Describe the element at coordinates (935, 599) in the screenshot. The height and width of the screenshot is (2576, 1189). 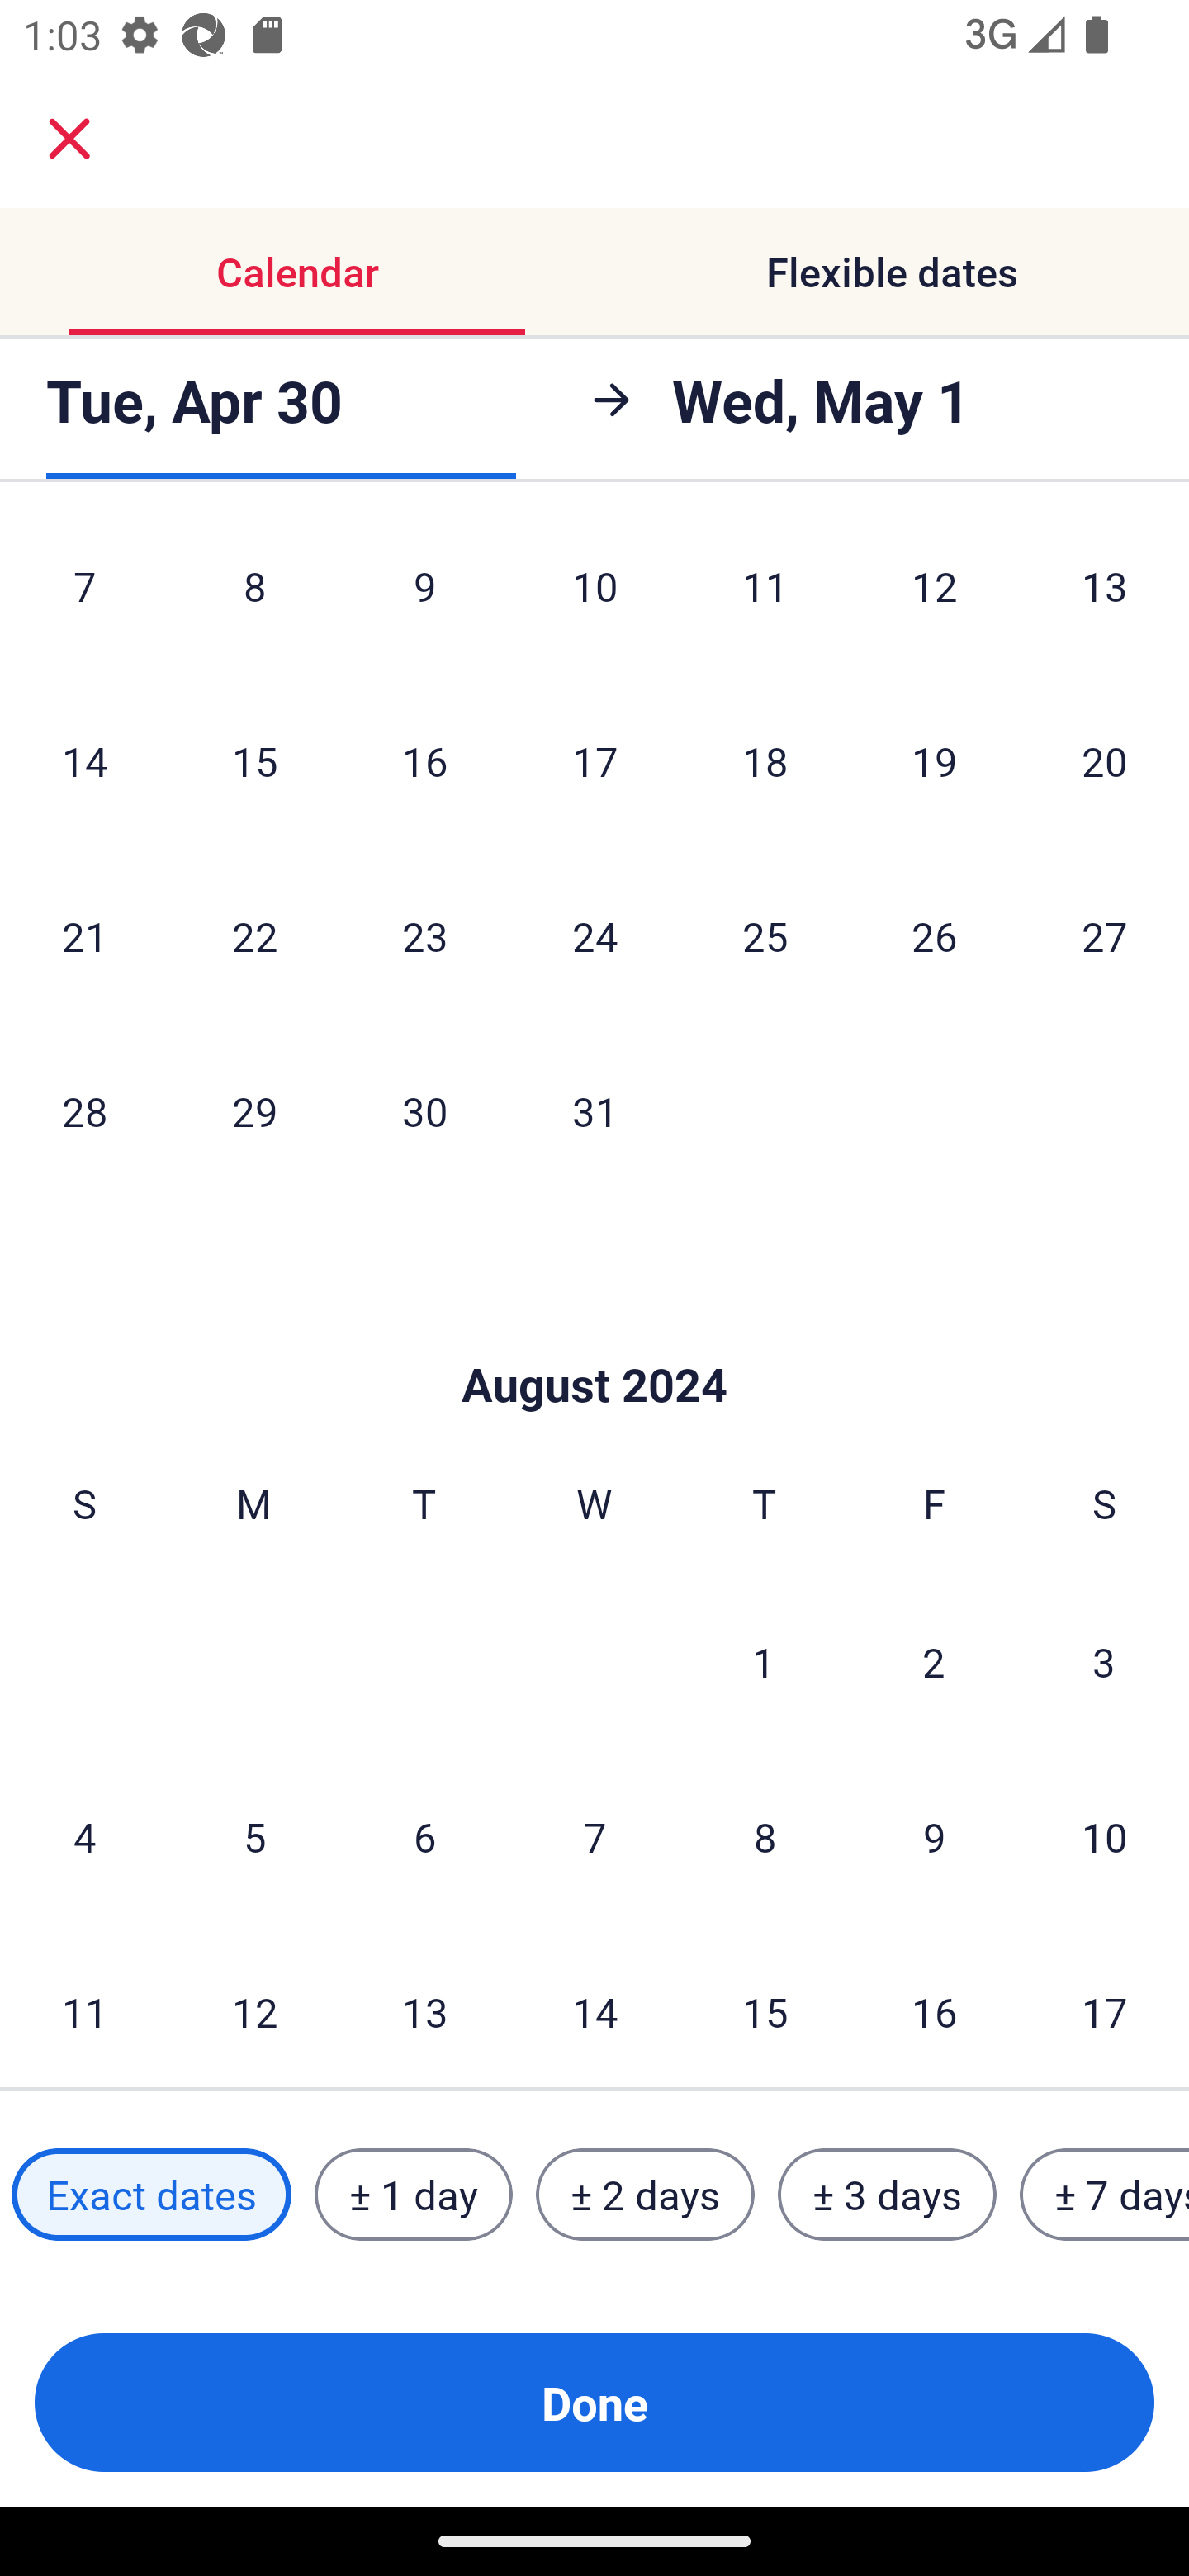
I see `12 Friday, July 12, 2024` at that location.